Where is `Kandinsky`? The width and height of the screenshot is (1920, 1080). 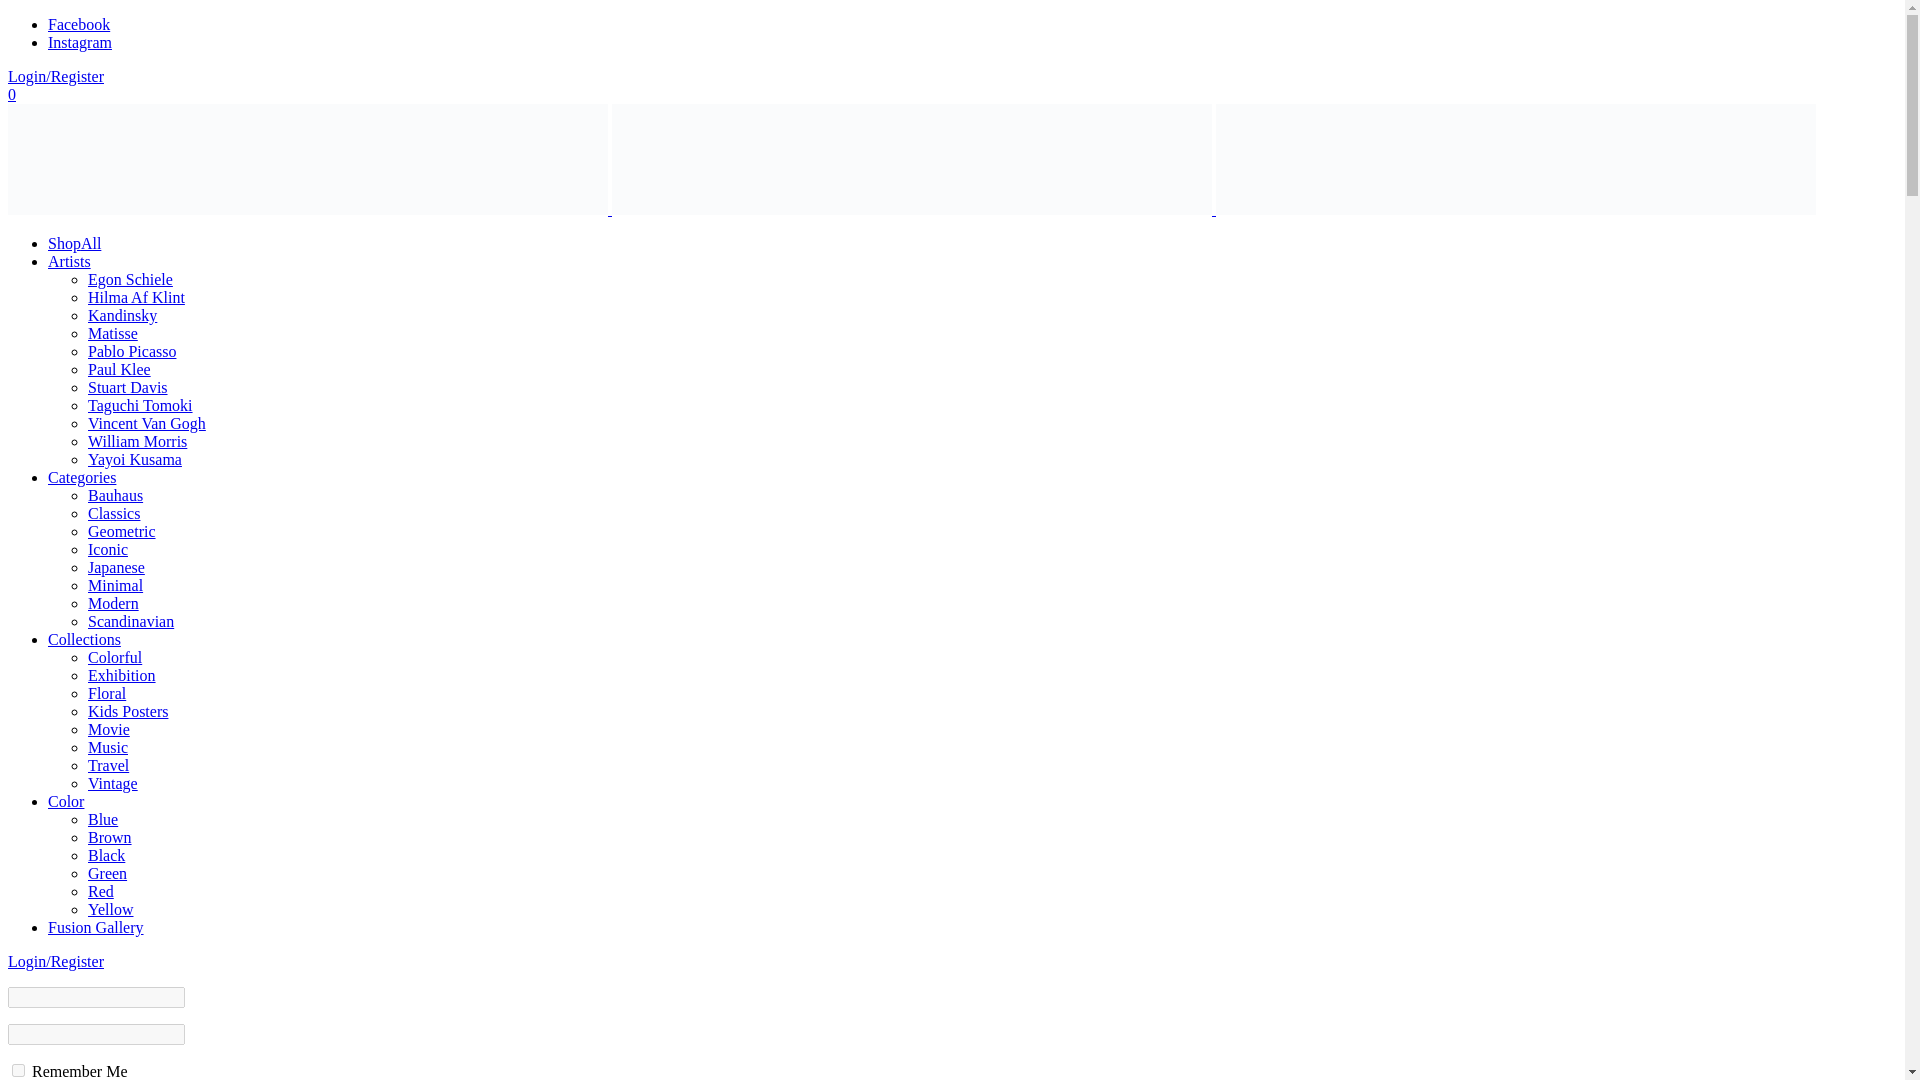
Kandinsky is located at coordinates (122, 315).